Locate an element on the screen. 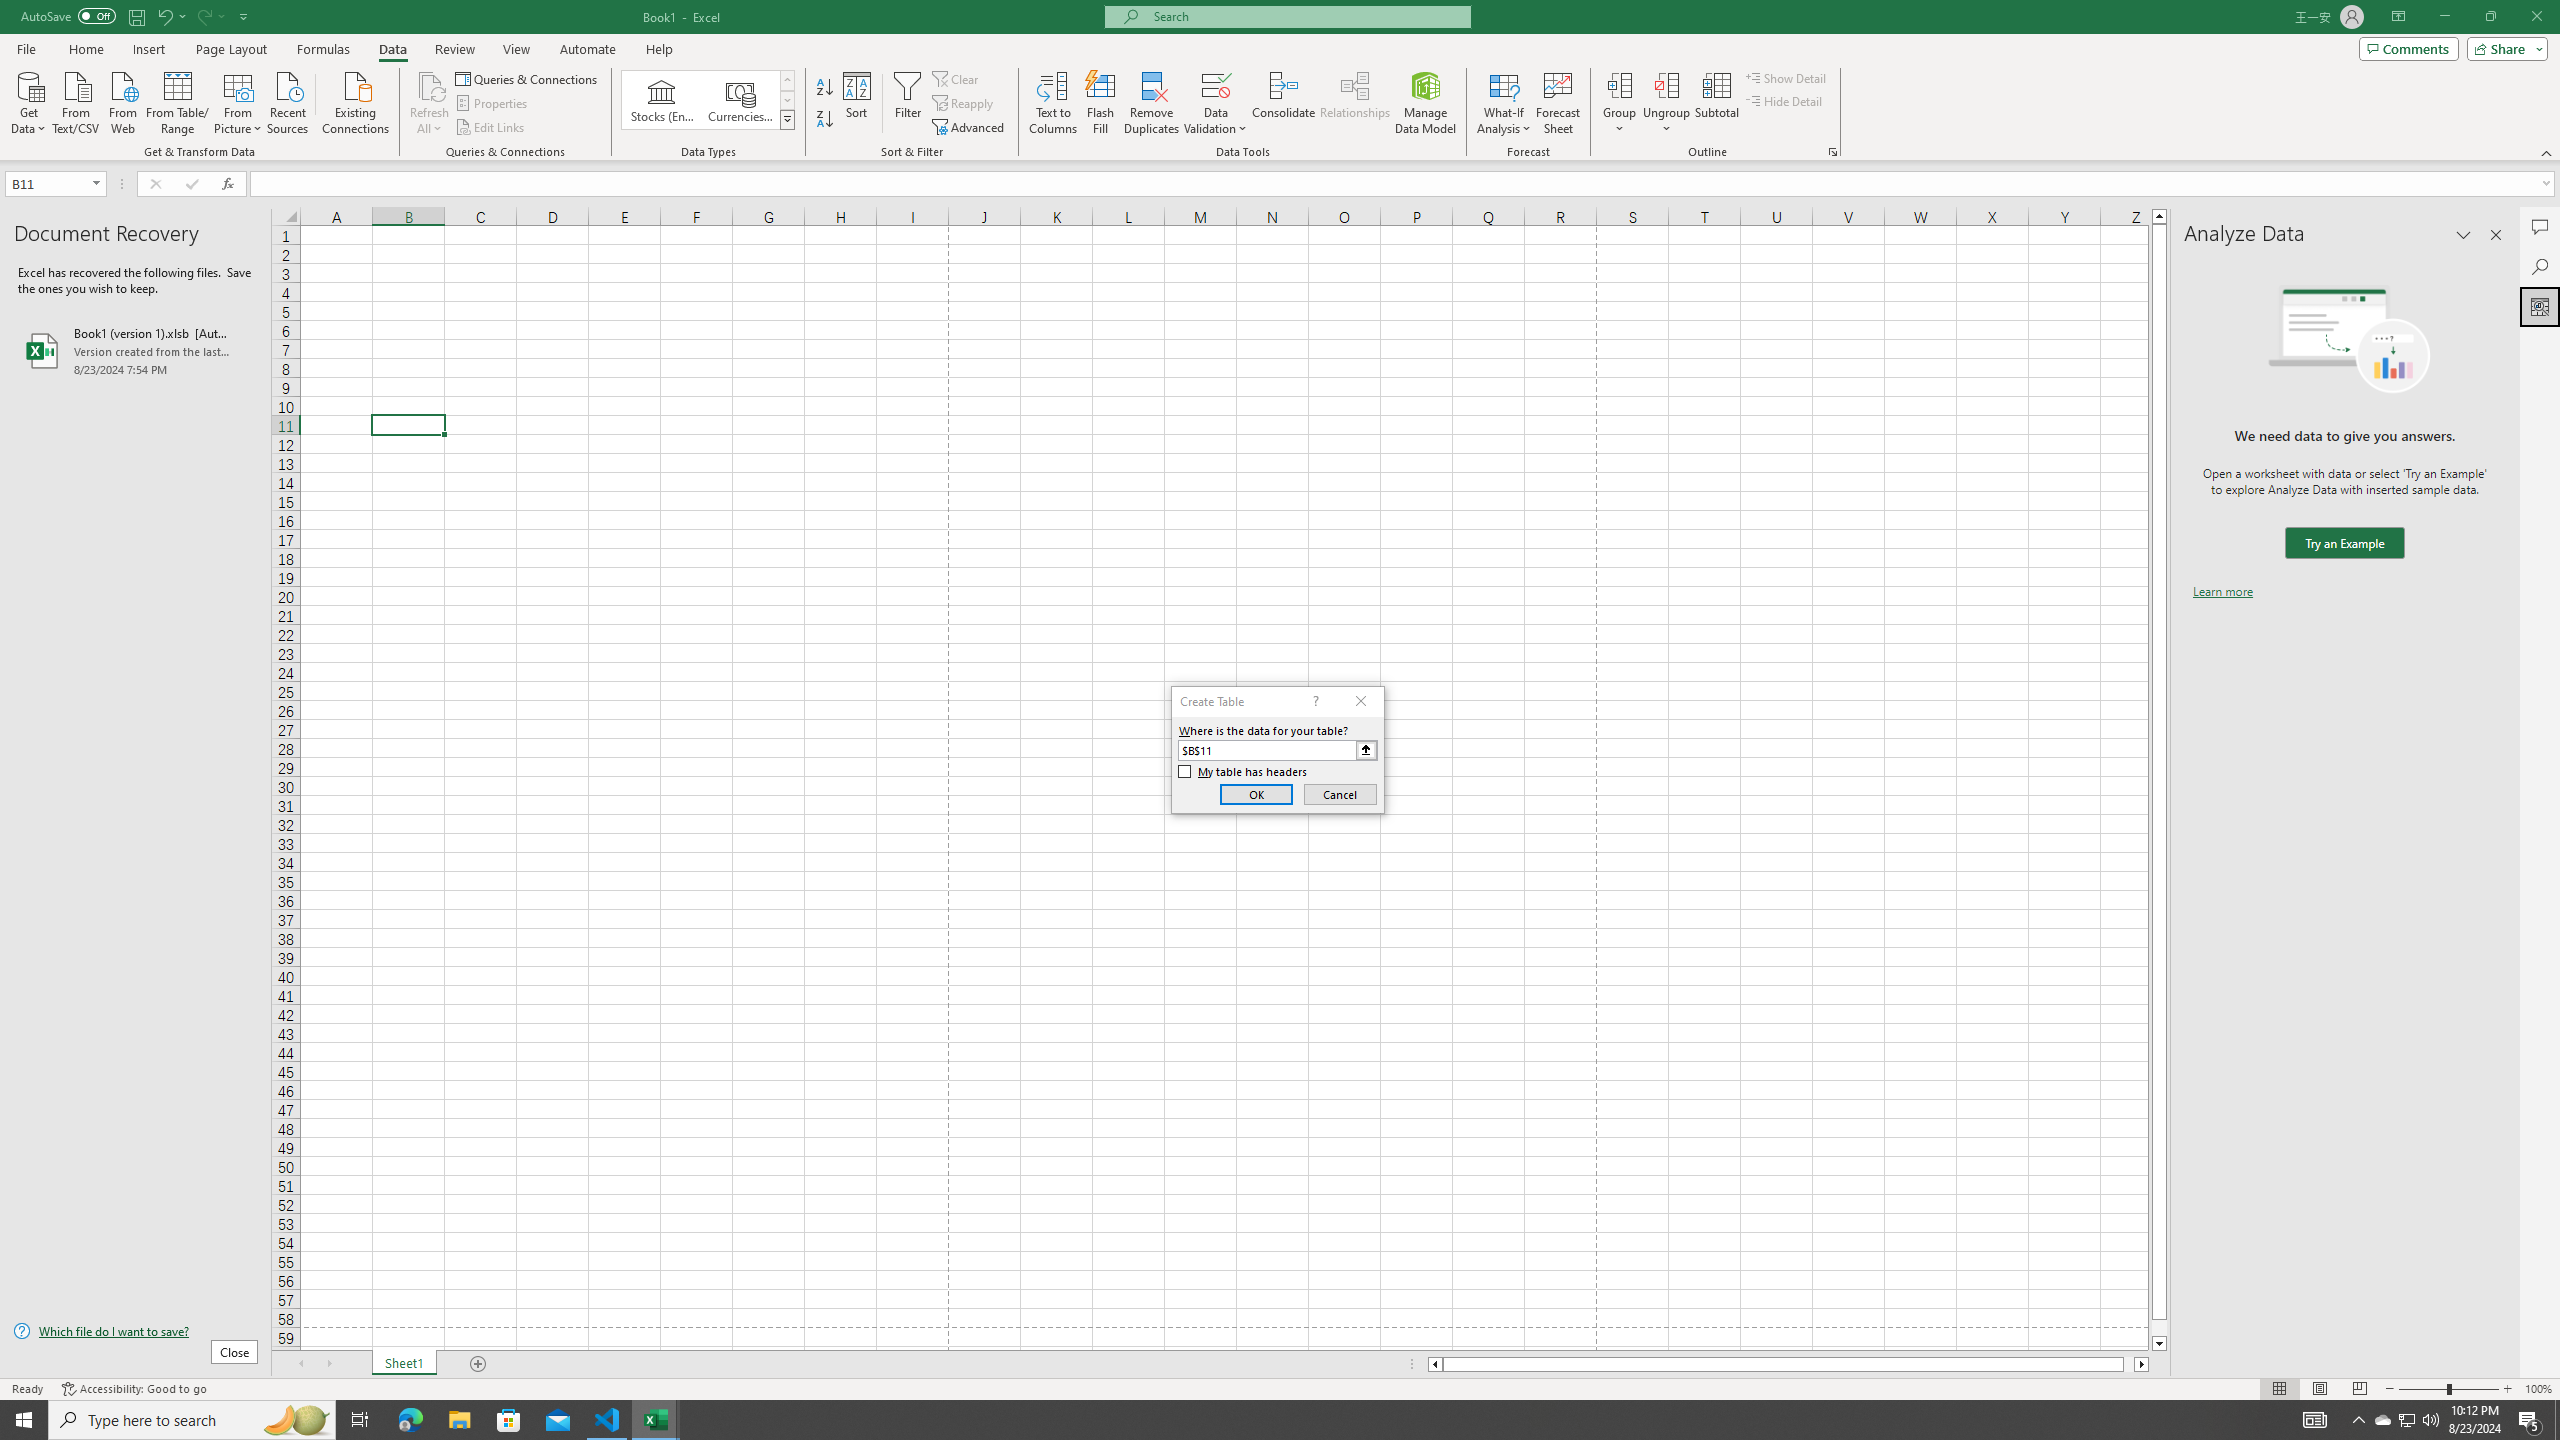 This screenshot has width=2560, height=1440. Accessibility Checker Accessibility: Good to go is located at coordinates (134, 1389).